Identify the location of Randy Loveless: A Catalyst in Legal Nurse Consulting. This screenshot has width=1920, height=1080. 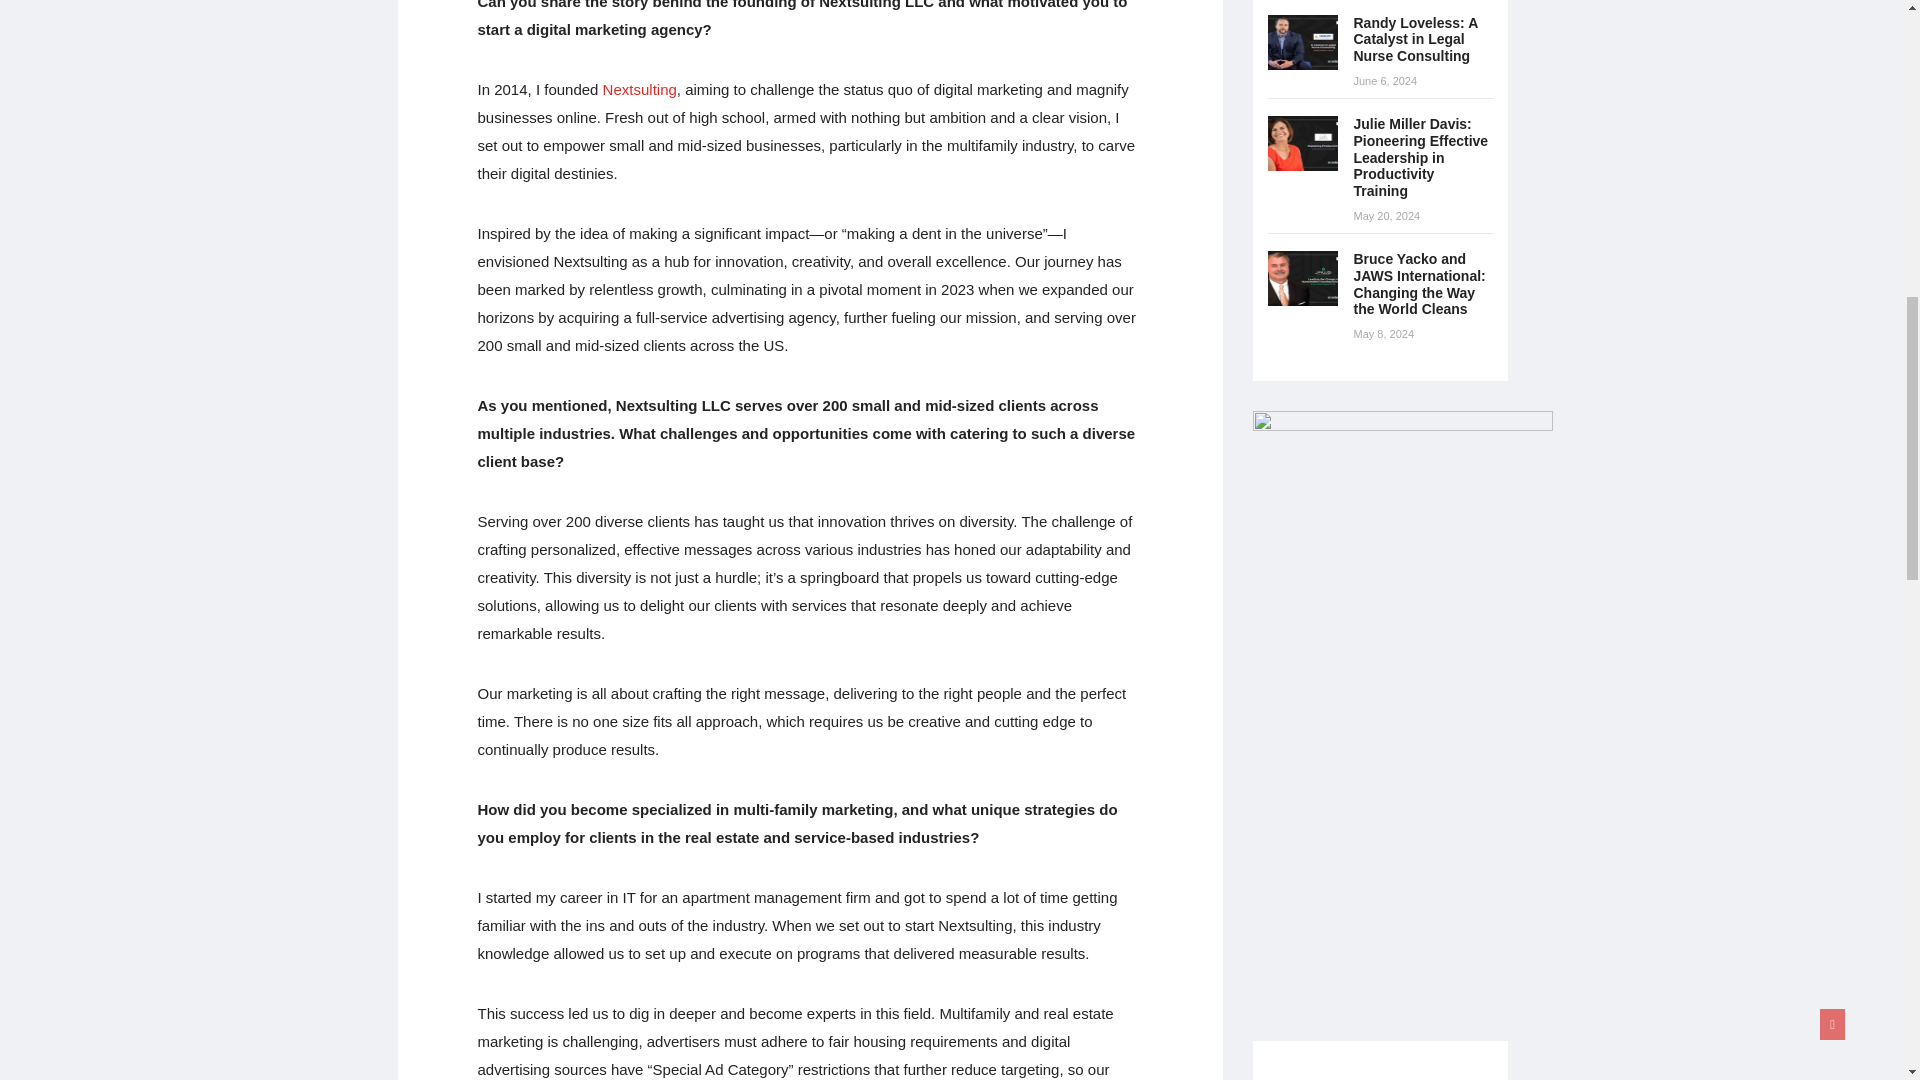
(1302, 42).